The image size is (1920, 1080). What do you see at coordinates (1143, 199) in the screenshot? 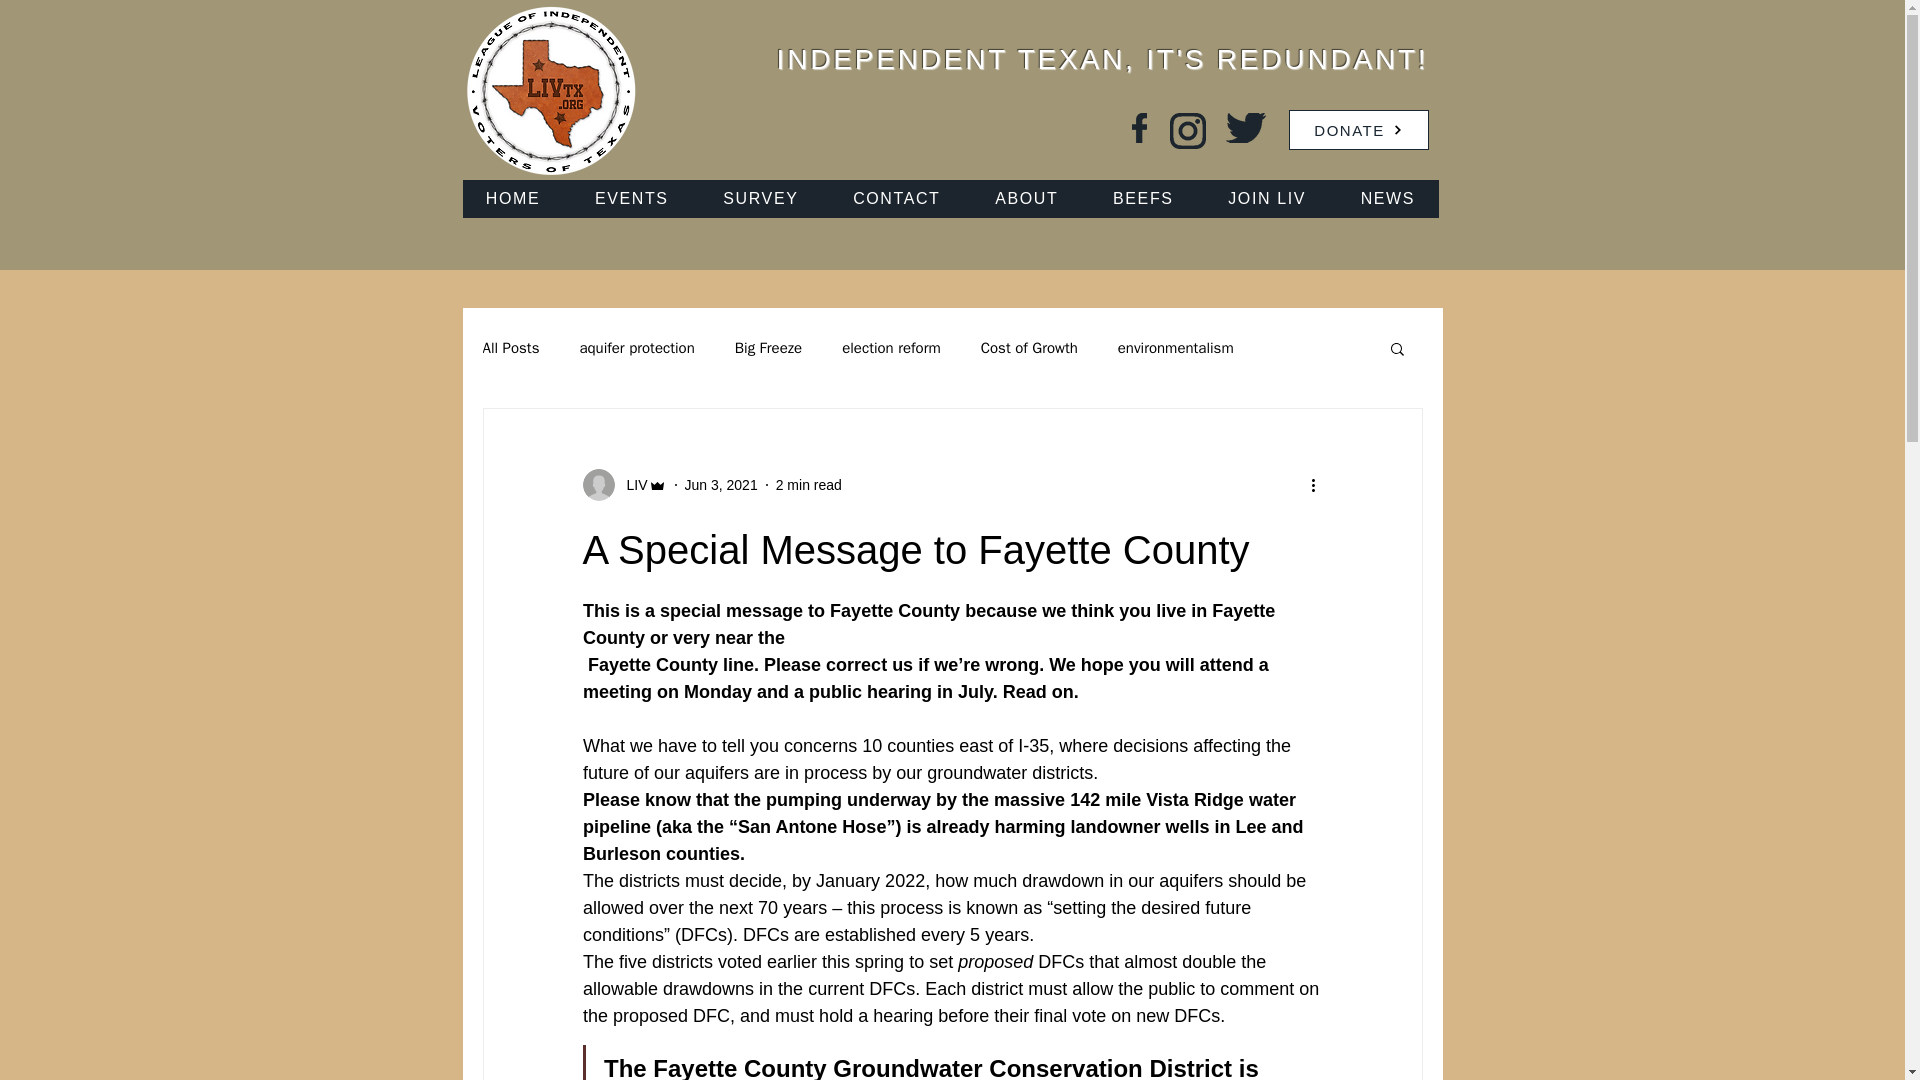
I see `BEEFS` at bounding box center [1143, 199].